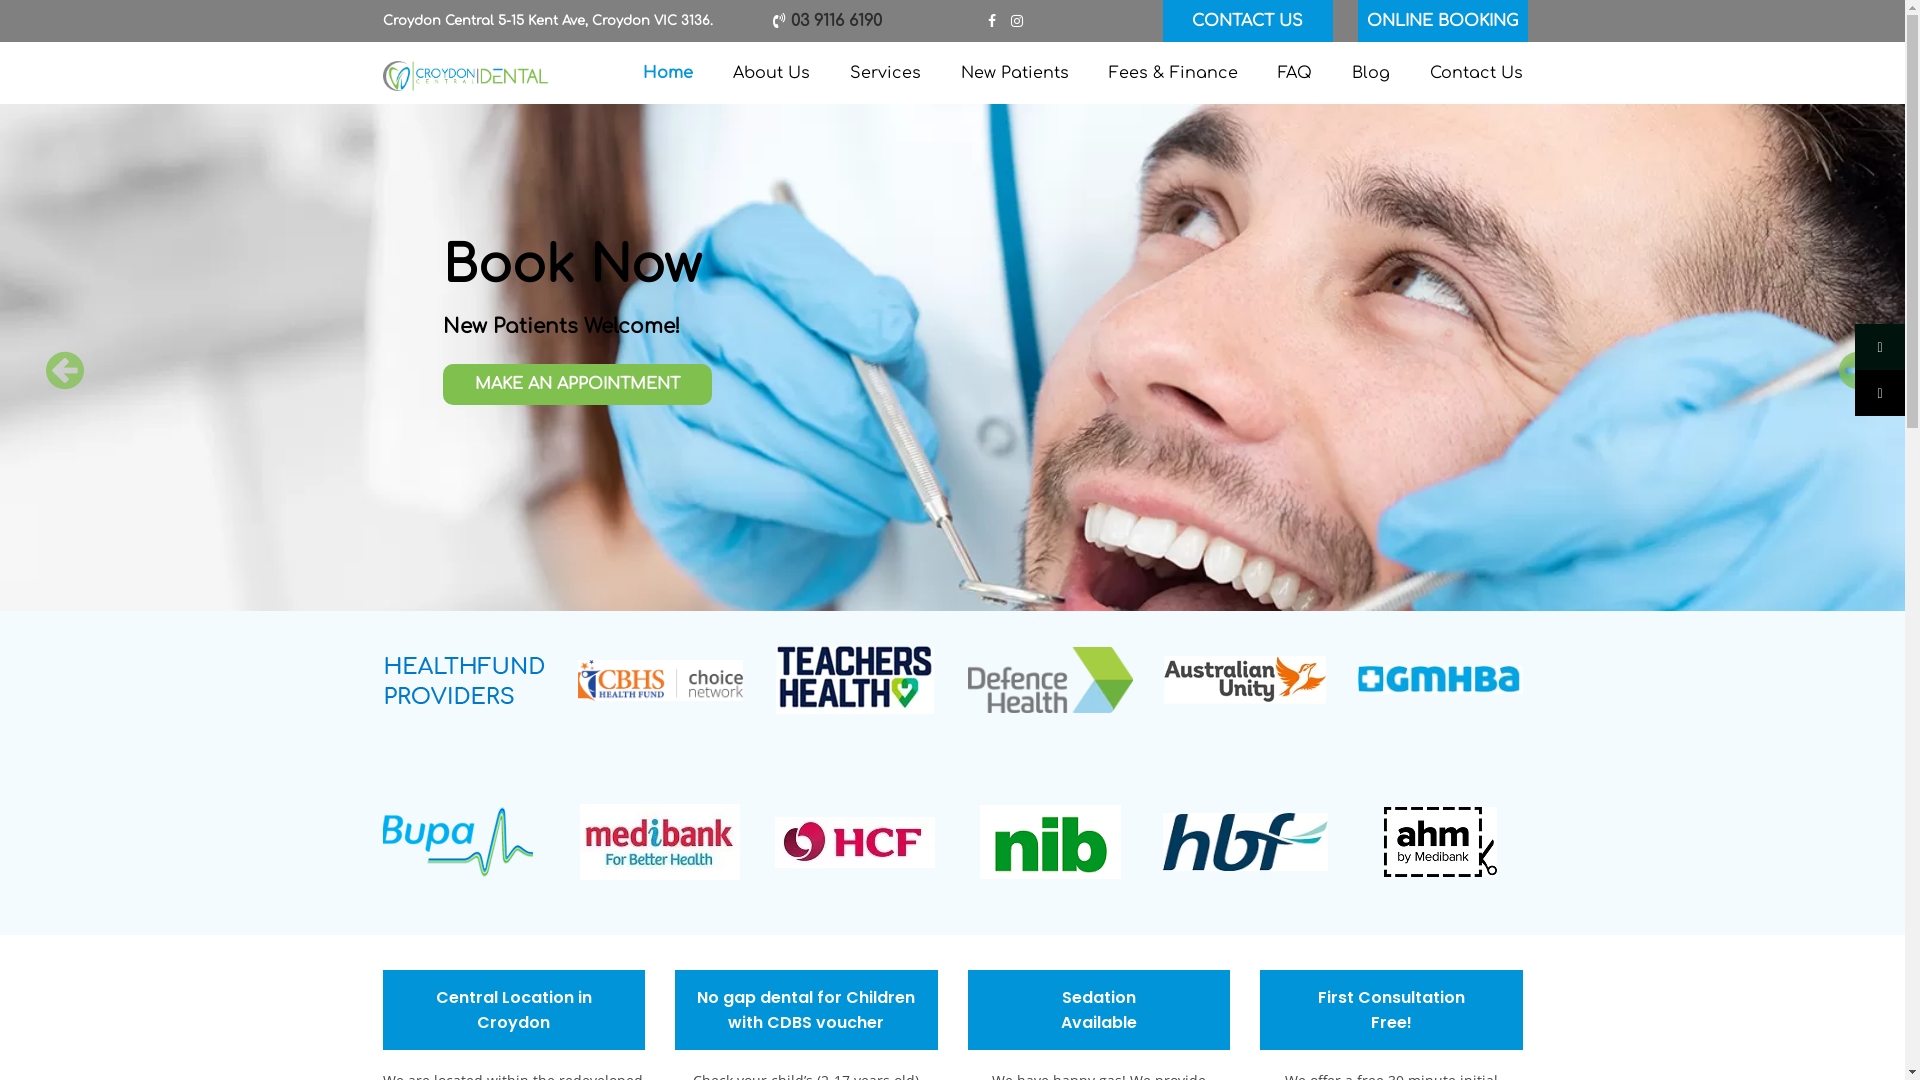 This screenshot has height=1080, width=1920. What do you see at coordinates (667, 73) in the screenshot?
I see `Home` at bounding box center [667, 73].